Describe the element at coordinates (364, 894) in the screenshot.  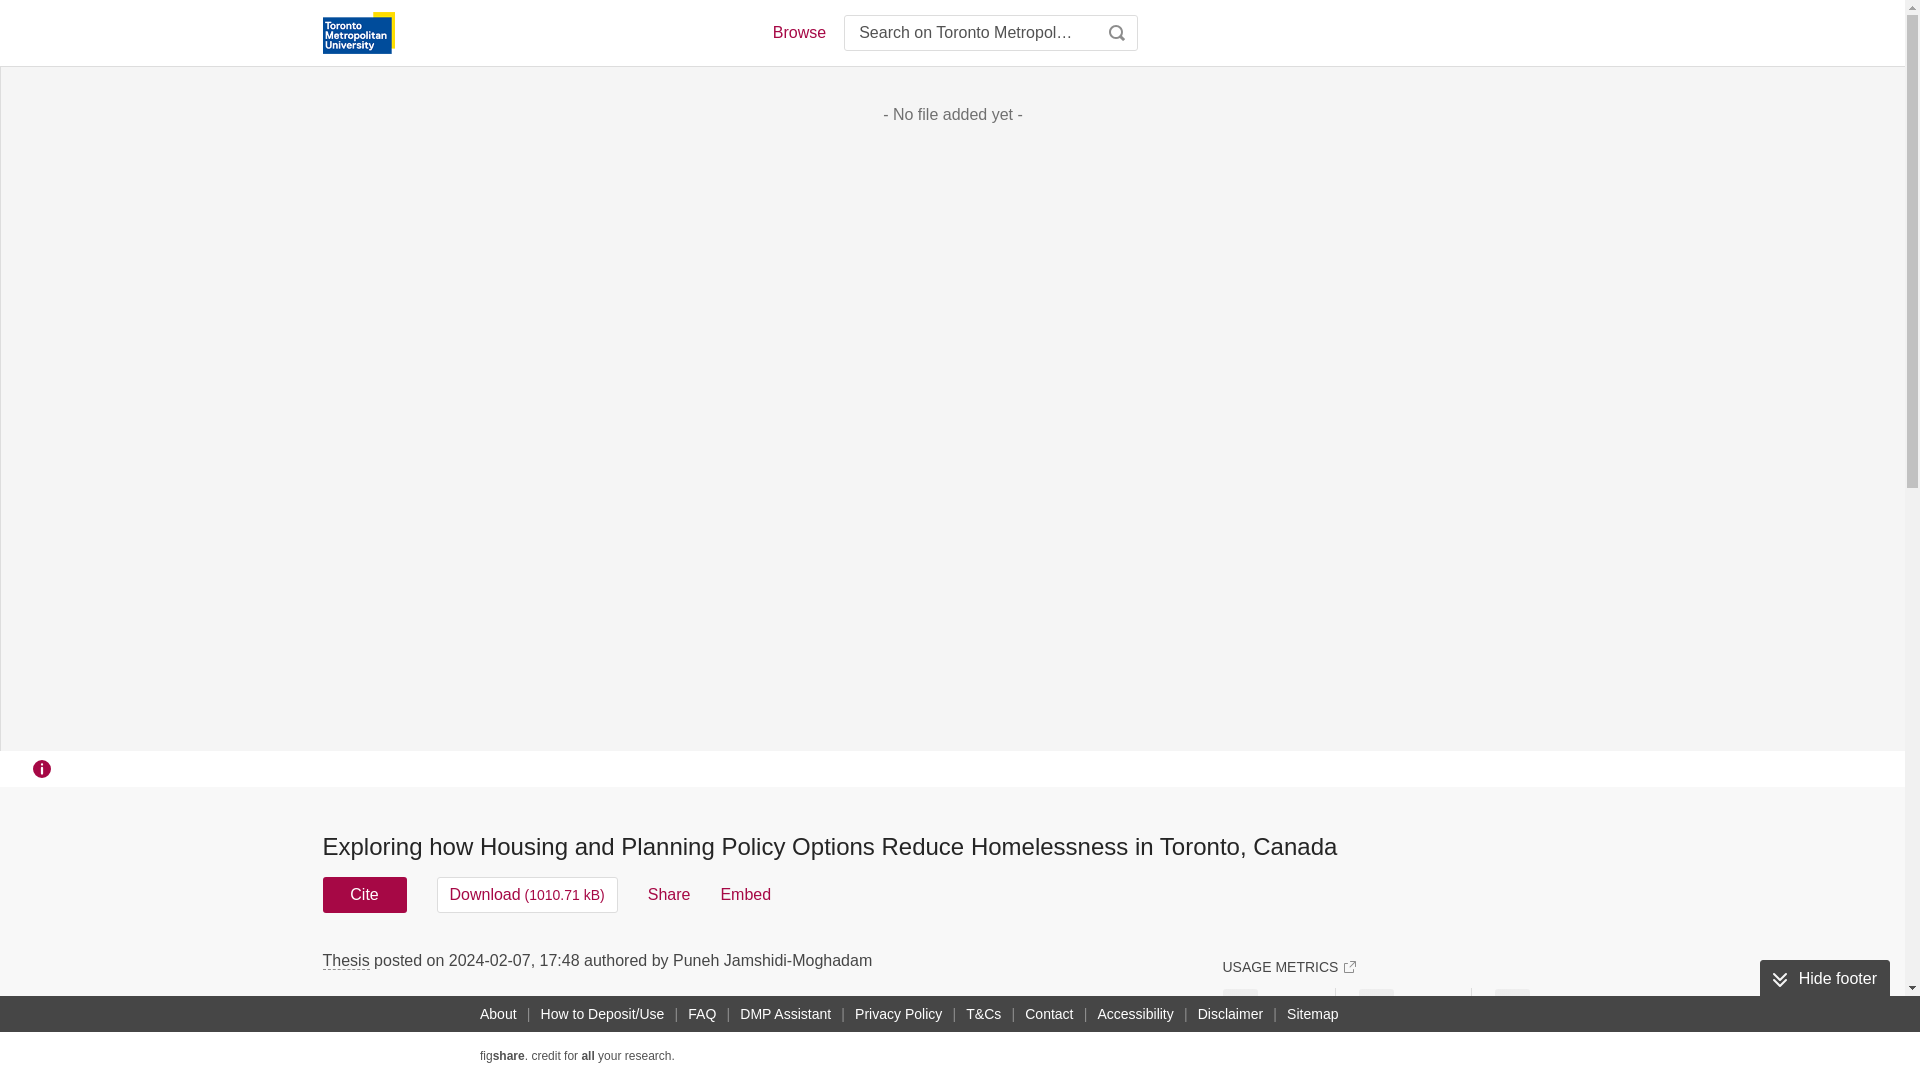
I see `Cite` at that location.